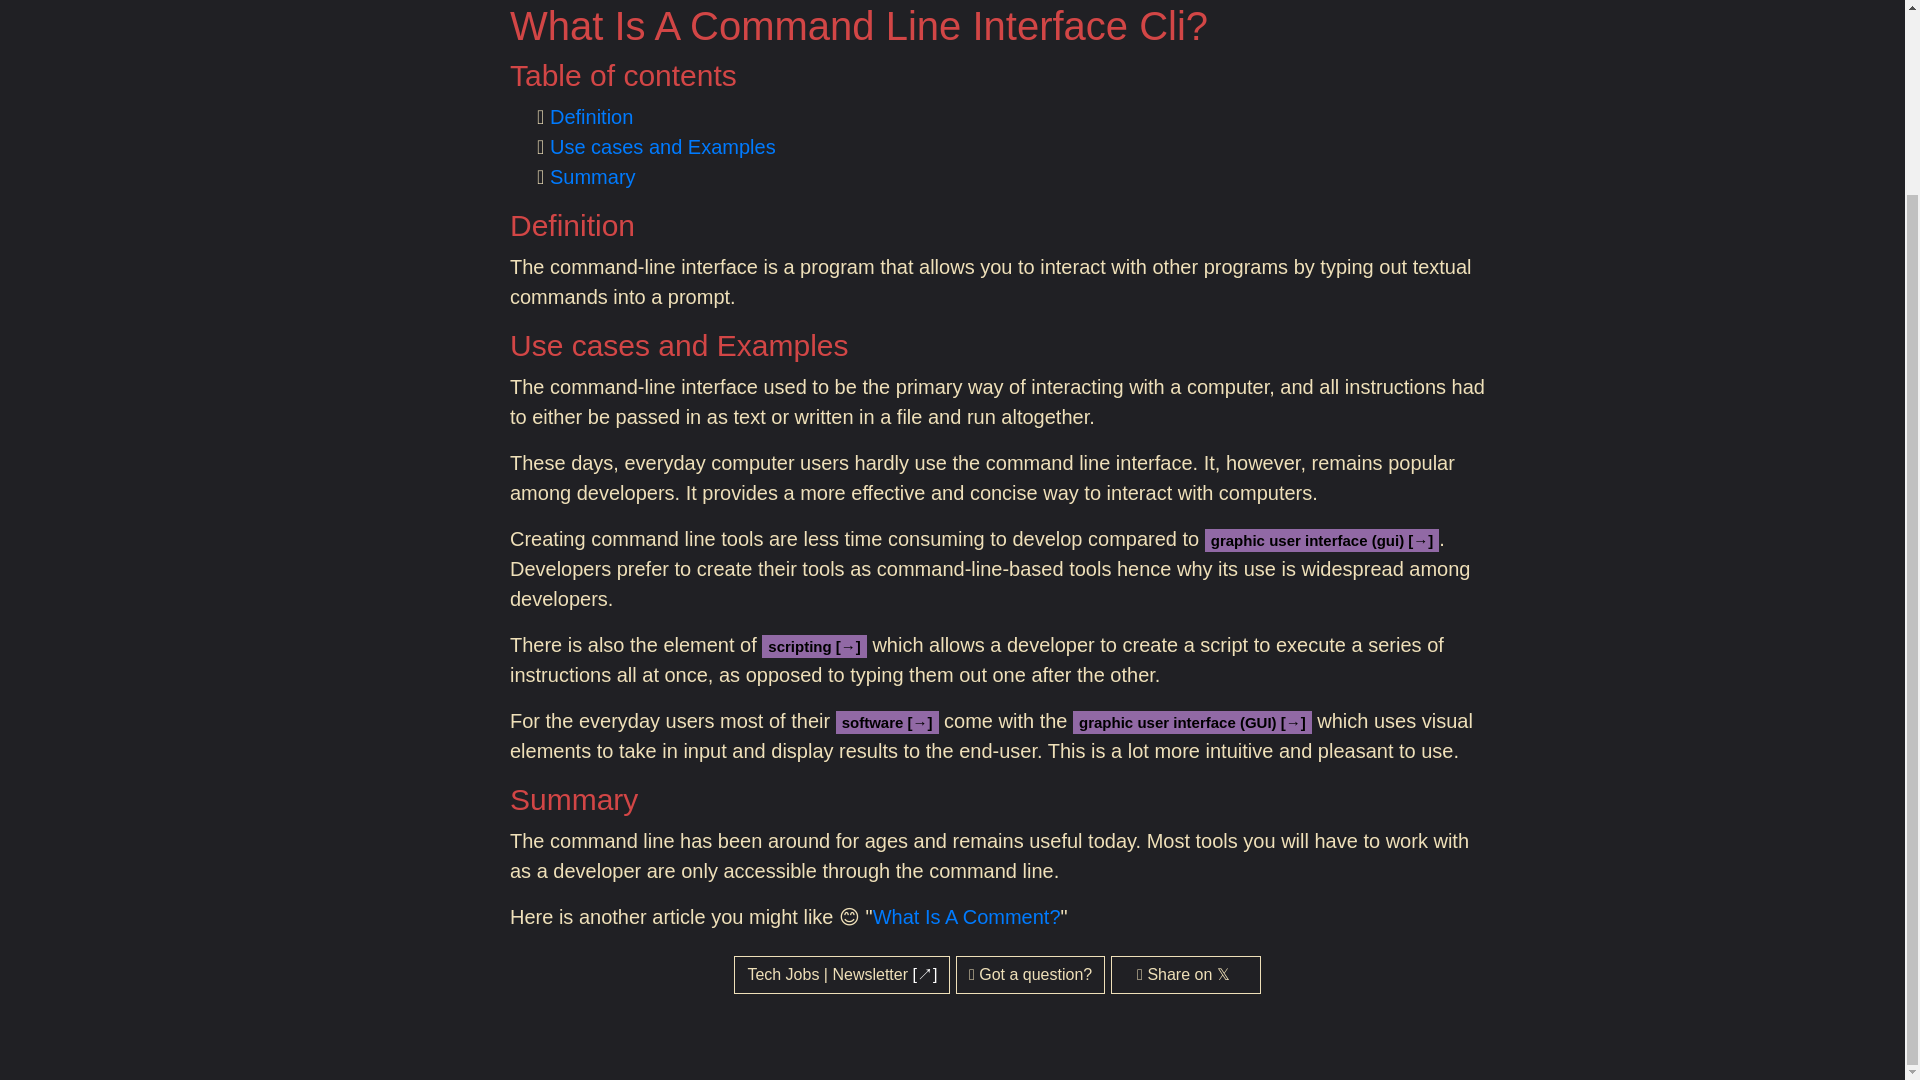 Image resolution: width=1920 pixels, height=1080 pixels. I want to click on What Is A Comment?, so click(967, 916).